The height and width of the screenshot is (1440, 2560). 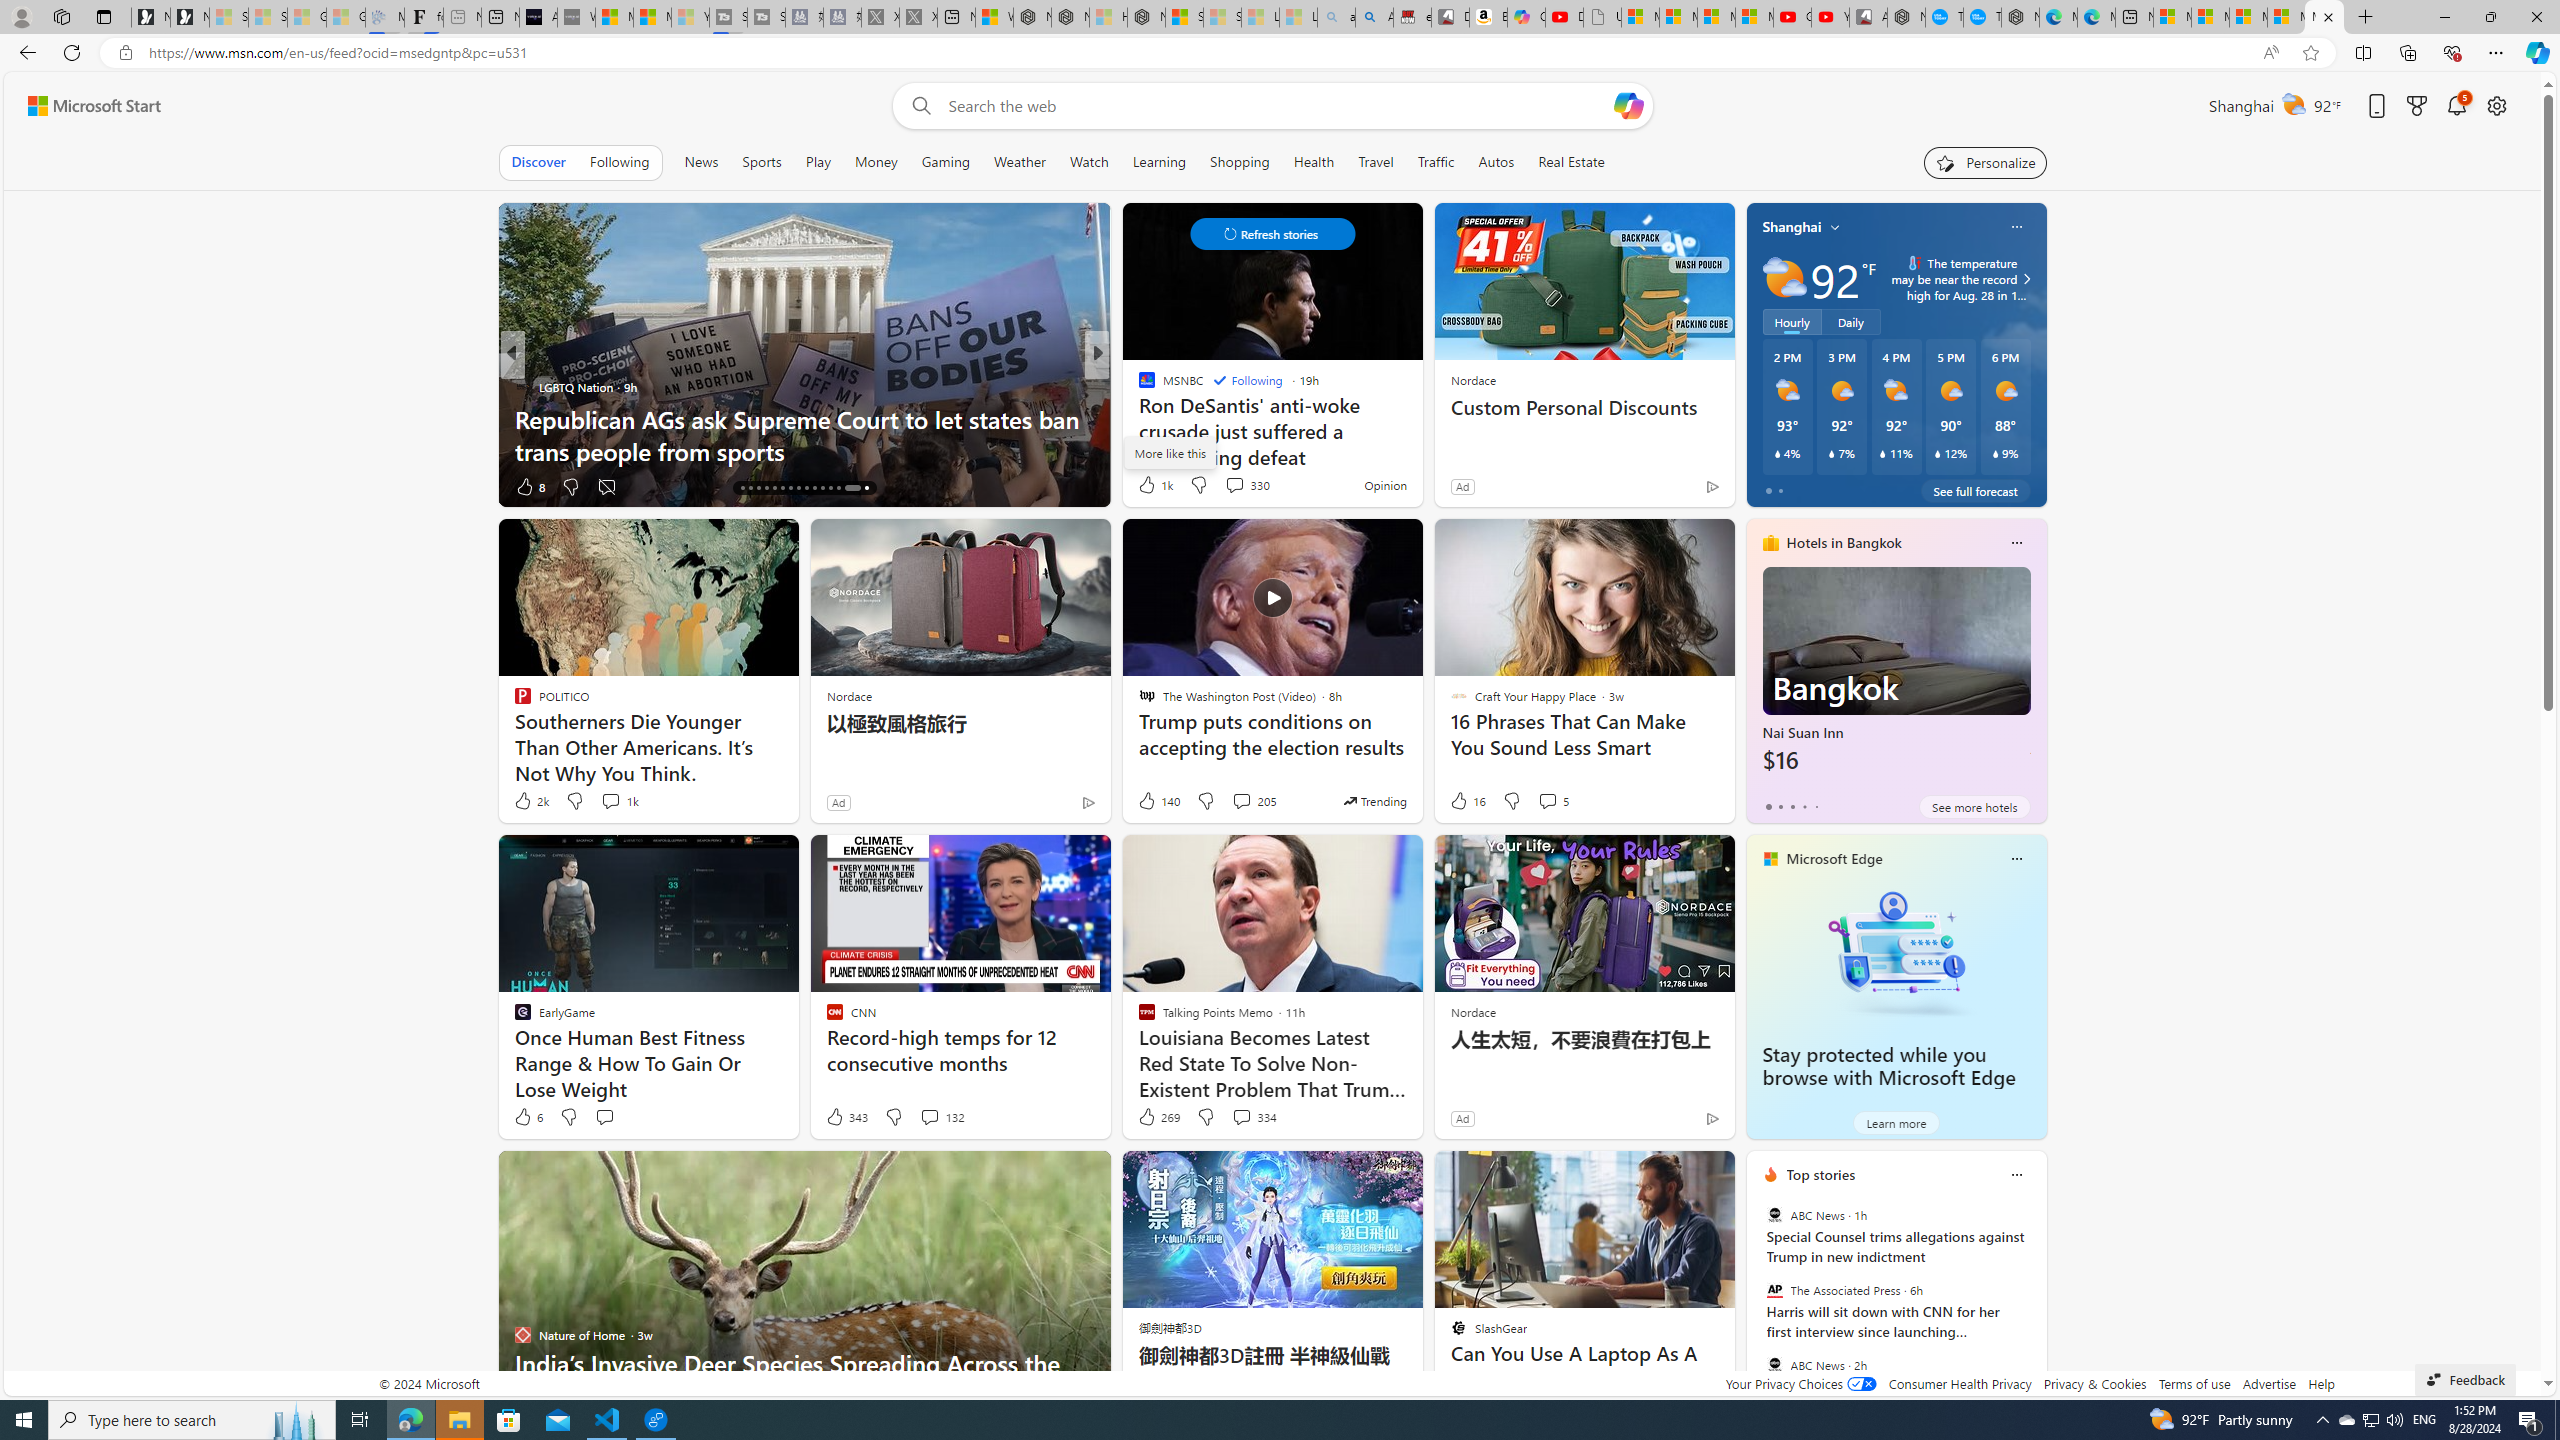 I want to click on AutomationID: tab-20, so click(x=774, y=488).